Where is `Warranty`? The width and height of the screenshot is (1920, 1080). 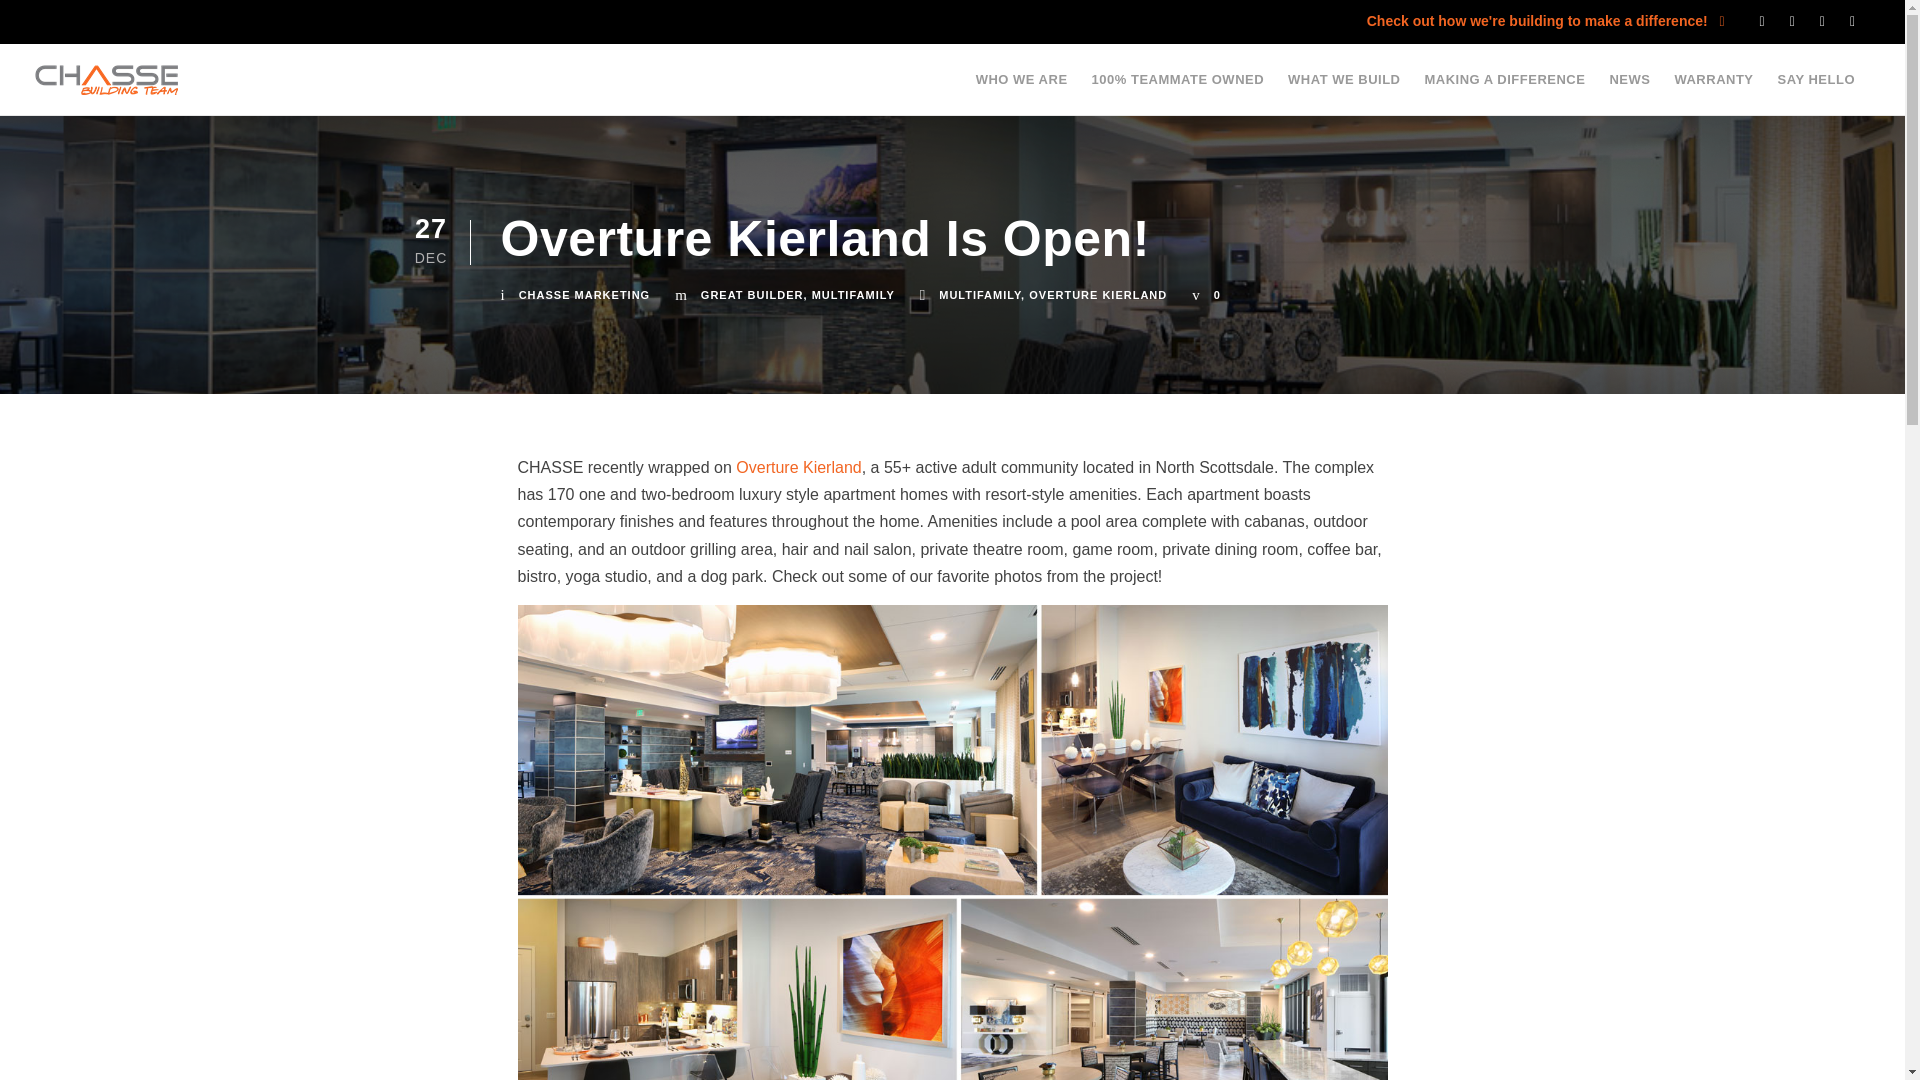
Warranty is located at coordinates (471, 843).